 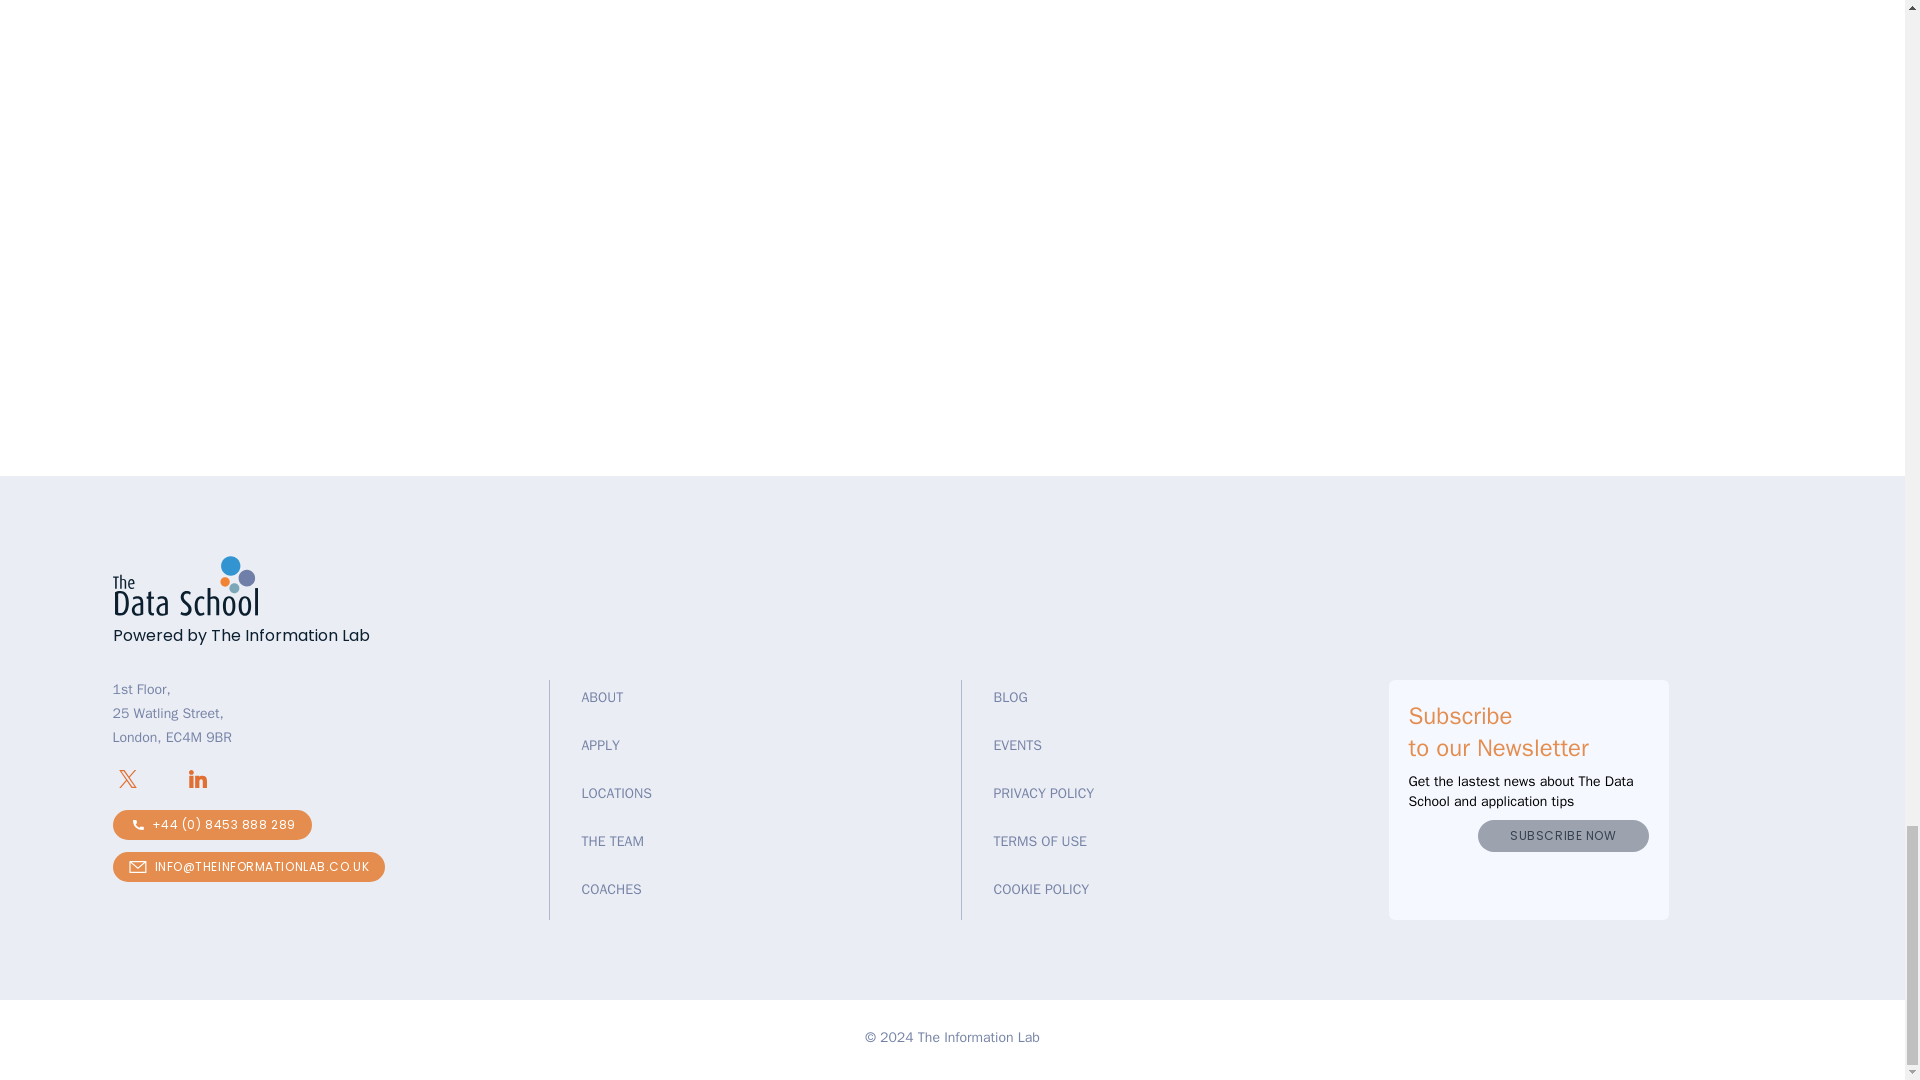 What do you see at coordinates (1010, 698) in the screenshot?
I see `BLOG` at bounding box center [1010, 698].